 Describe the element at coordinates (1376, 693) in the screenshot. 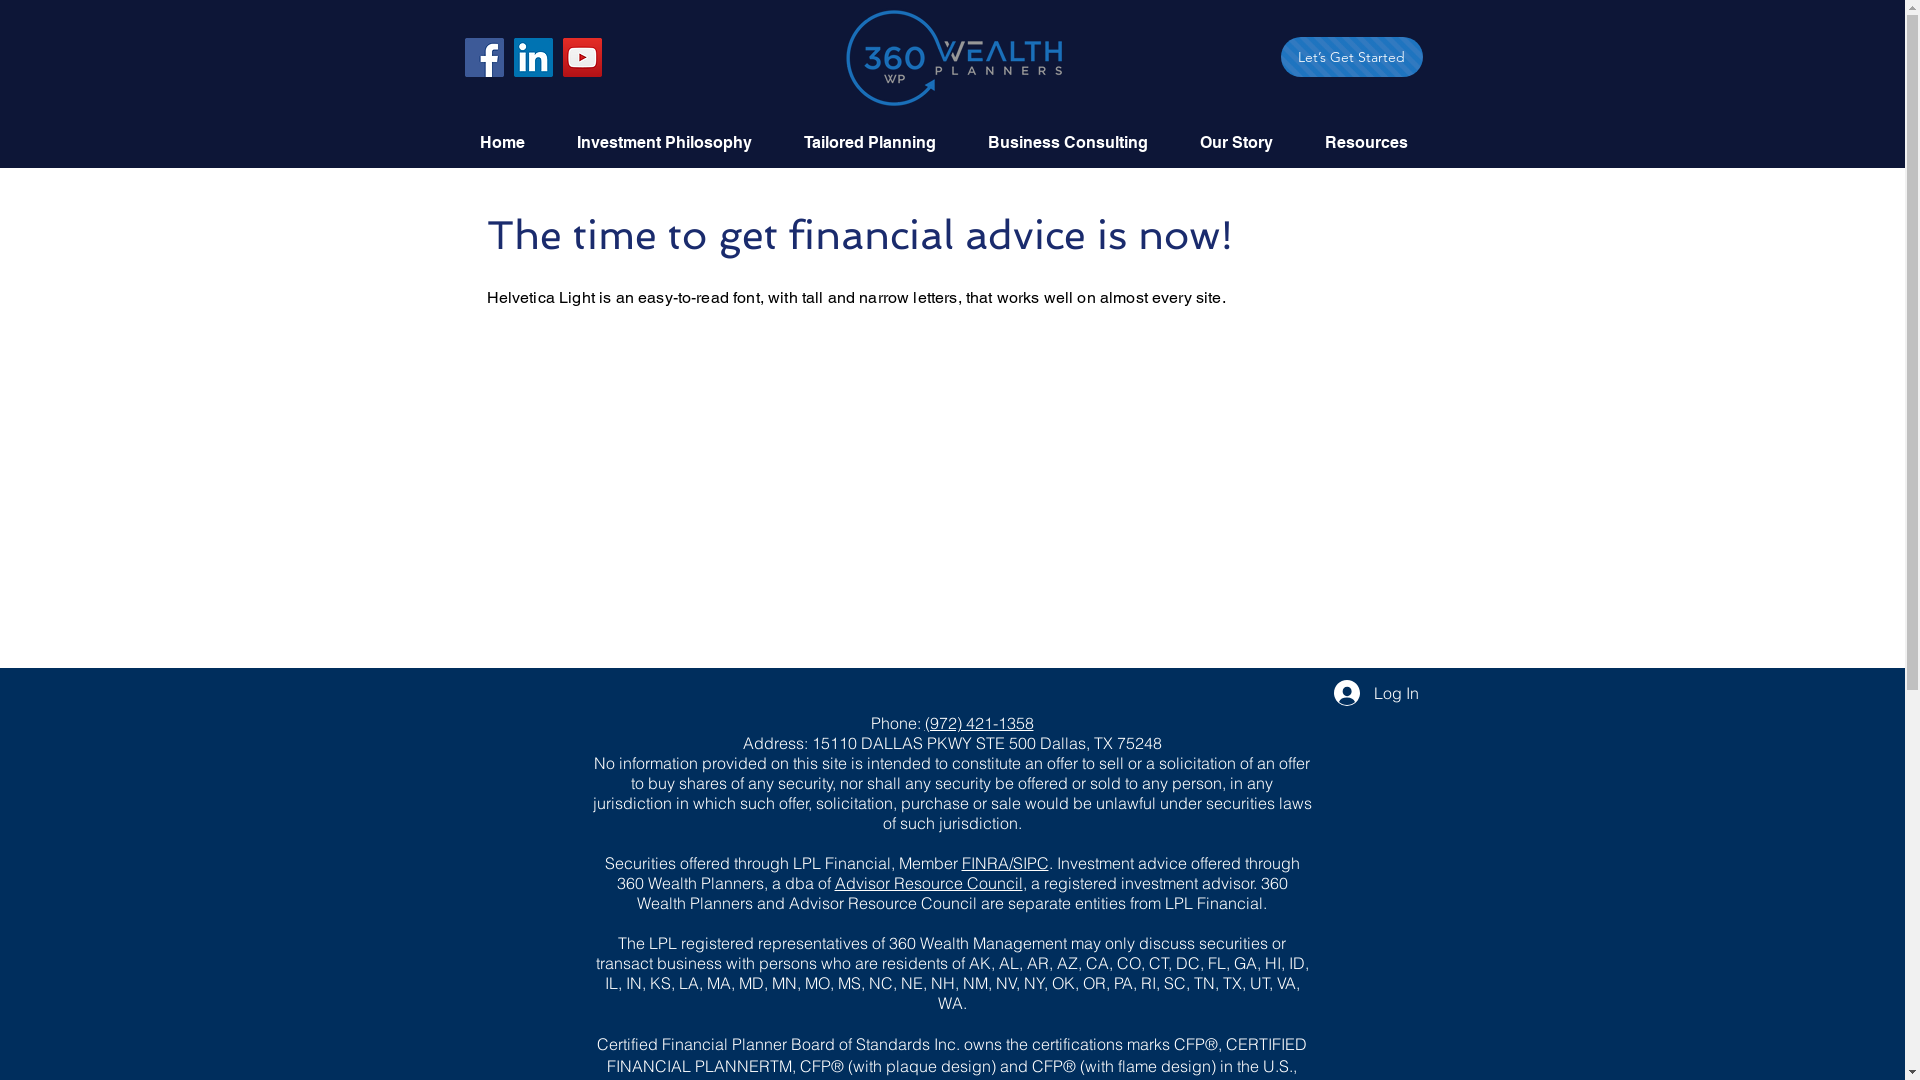

I see `Log In` at that location.